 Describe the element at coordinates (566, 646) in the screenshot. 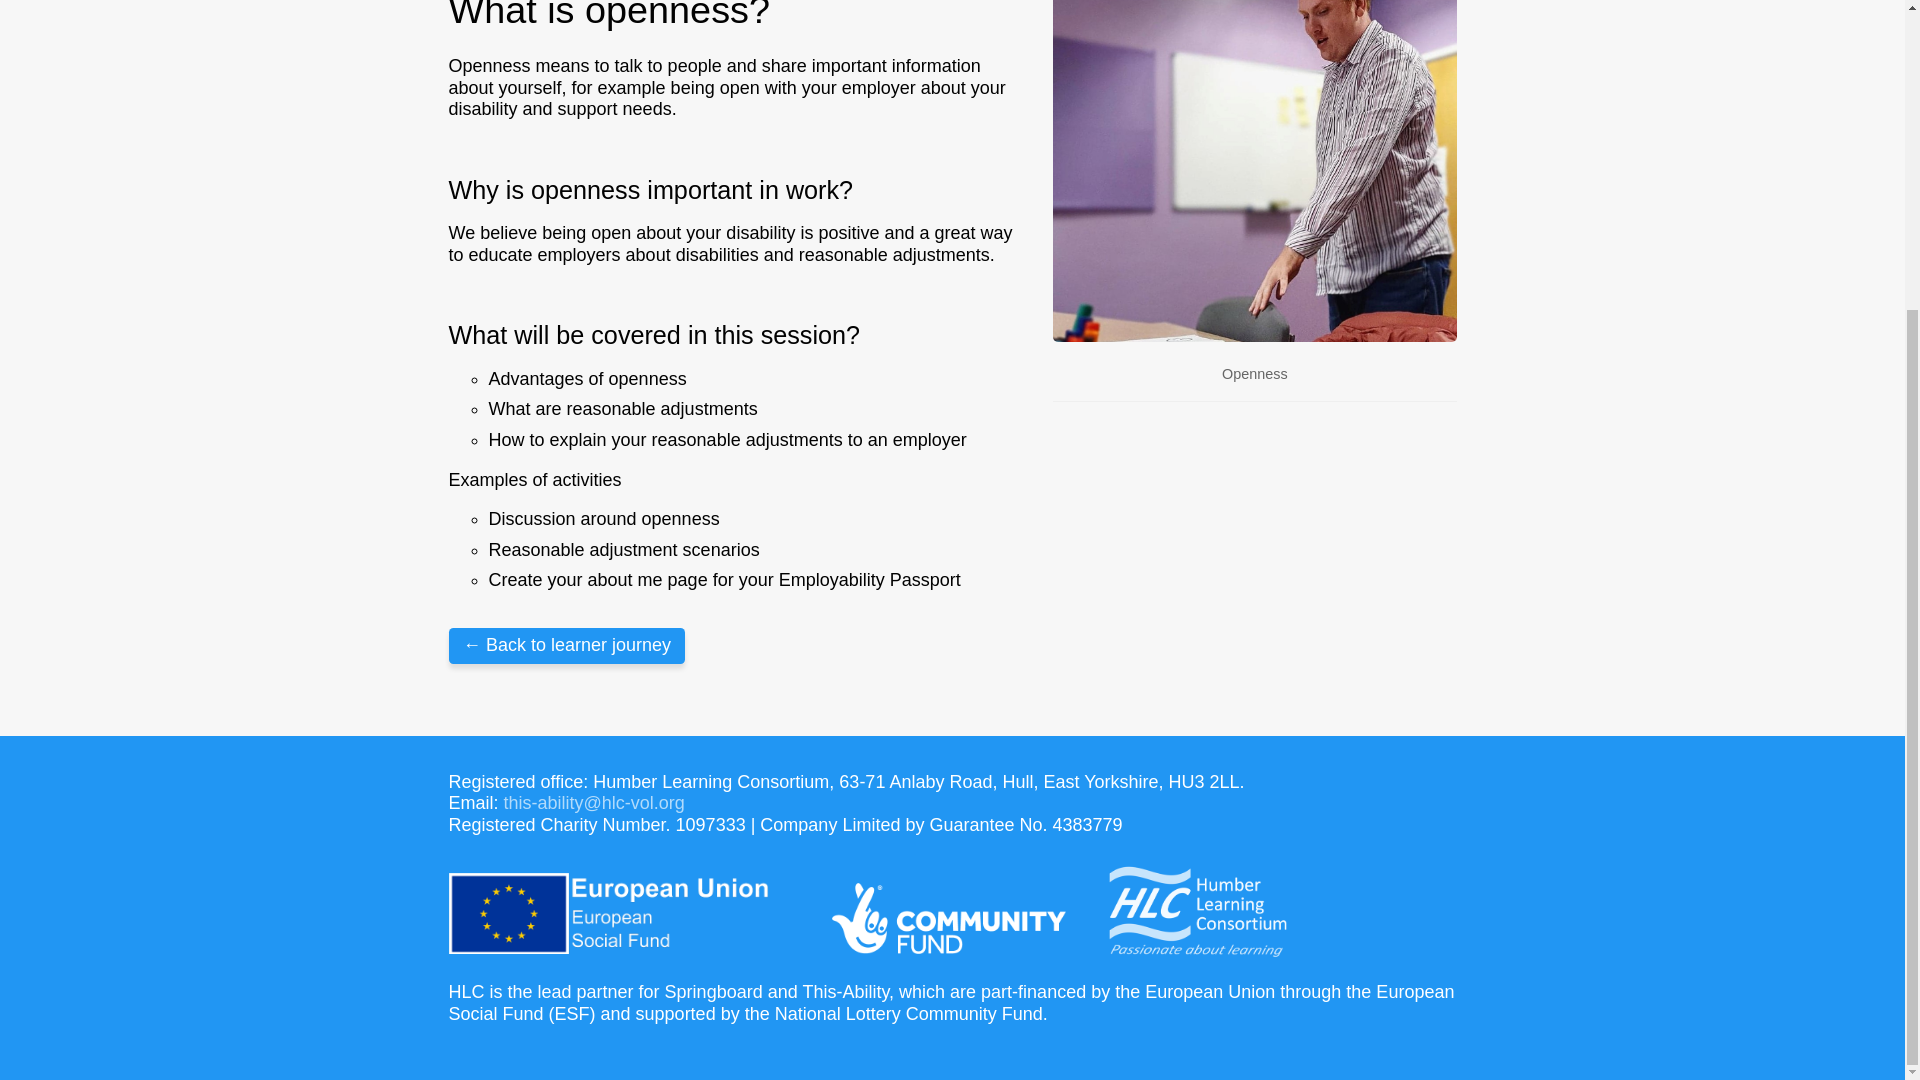

I see `Learner Journey` at that location.